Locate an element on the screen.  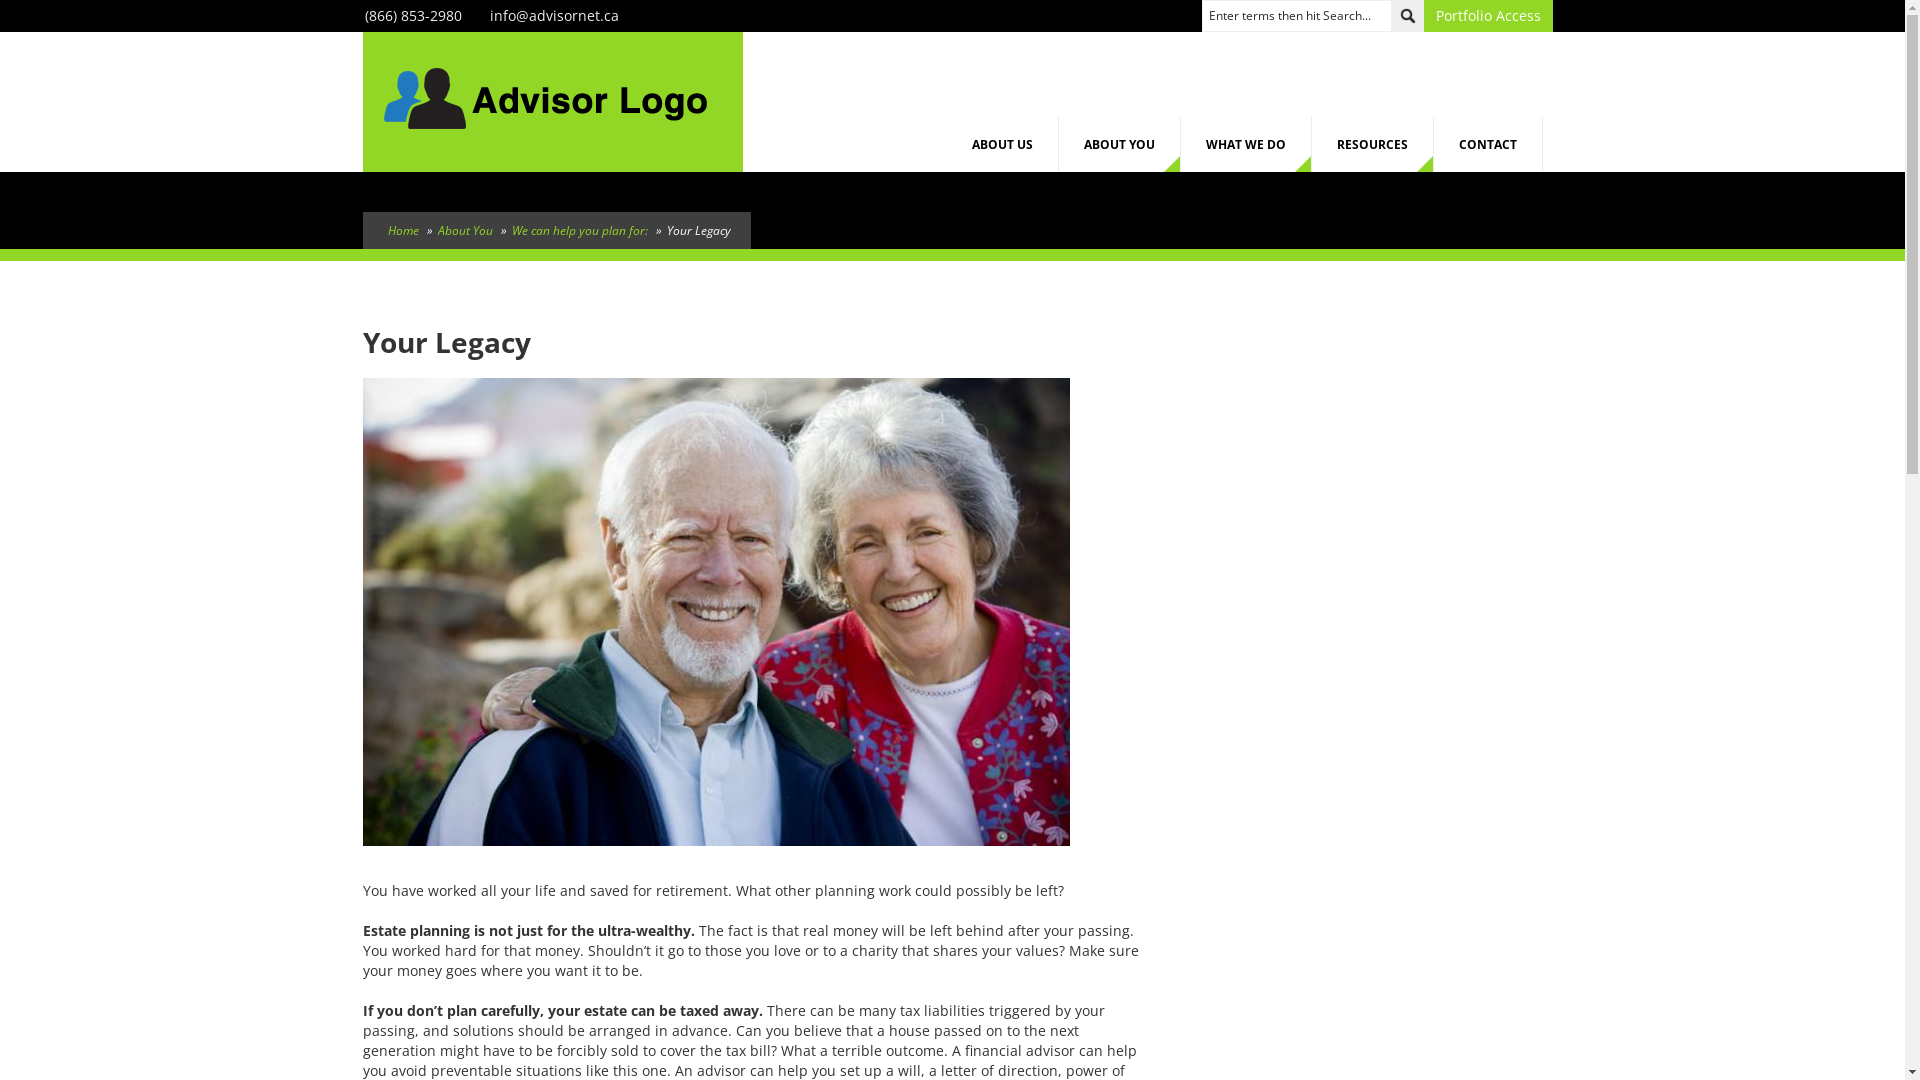
(866) 853-2980 is located at coordinates (412, 16).